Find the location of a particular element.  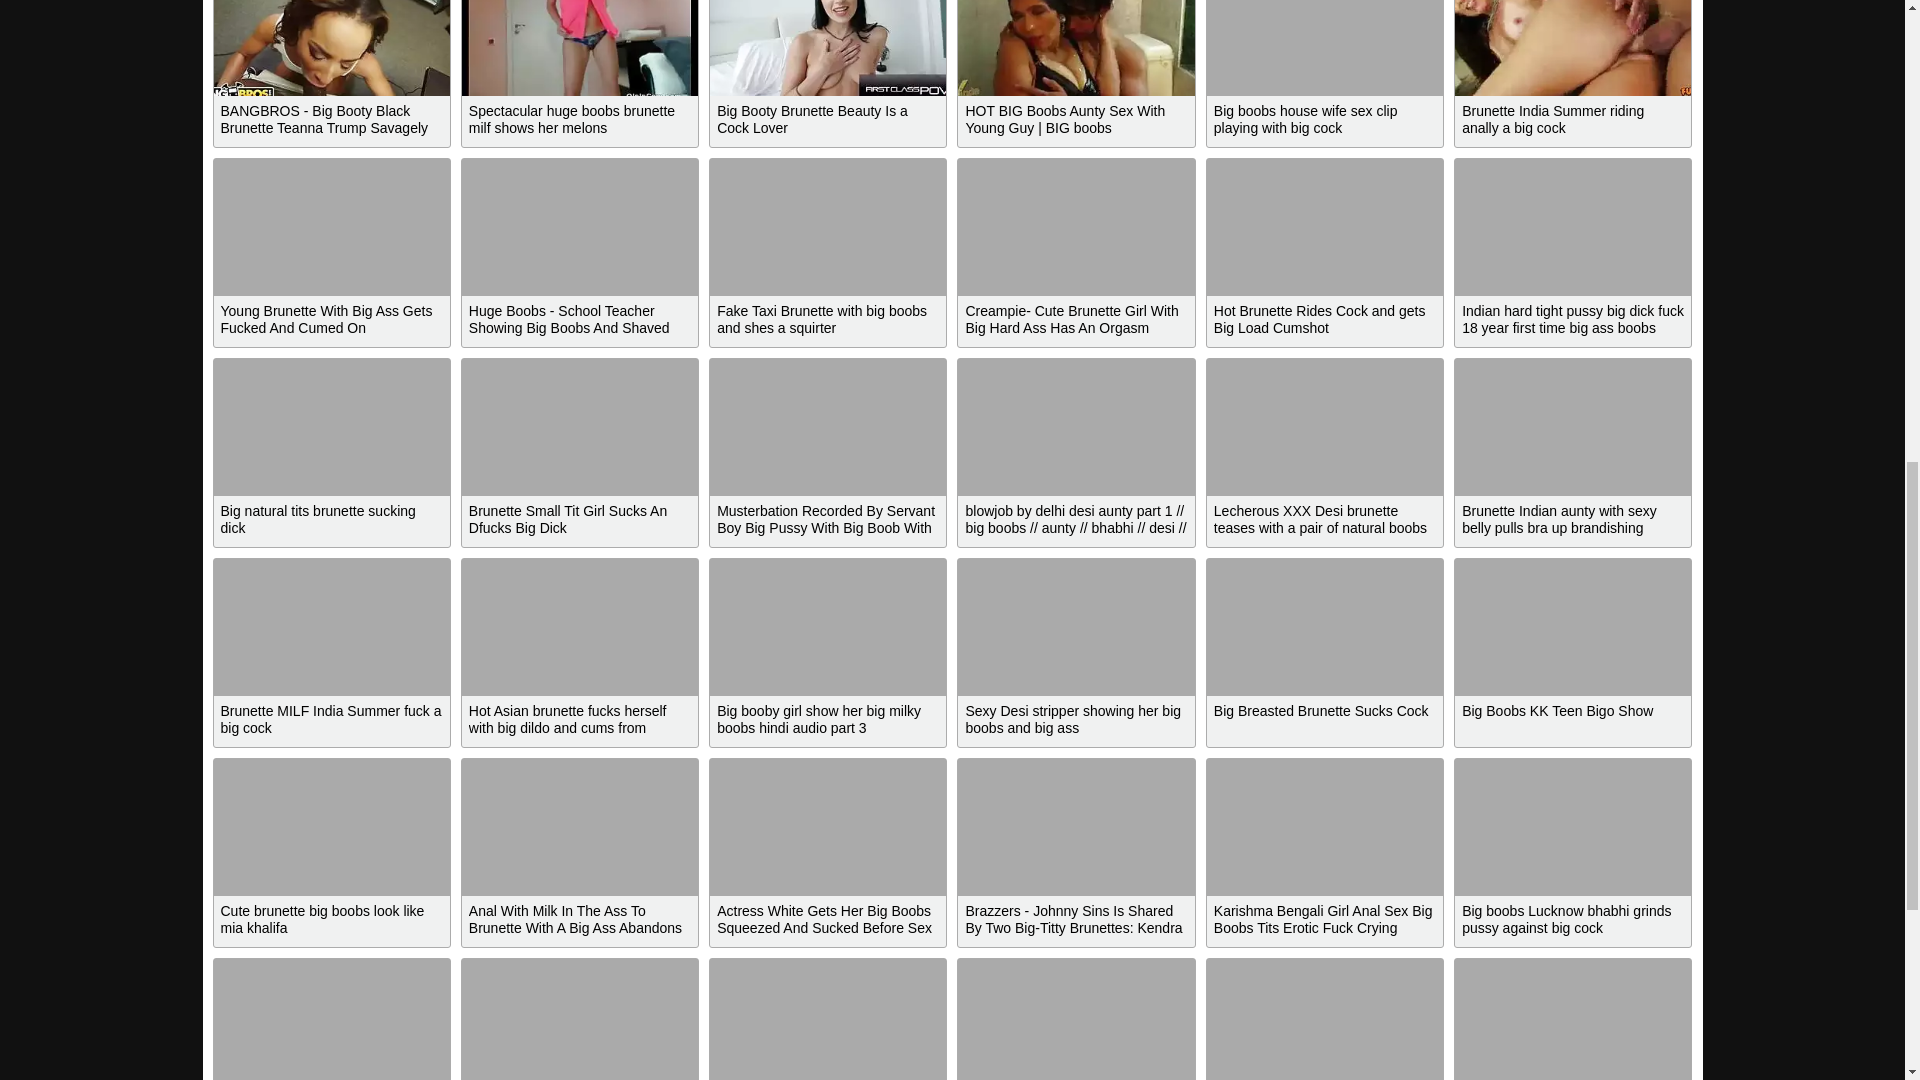

Fake Taxi Brunette with big boobs and shes a squirter is located at coordinates (828, 226).